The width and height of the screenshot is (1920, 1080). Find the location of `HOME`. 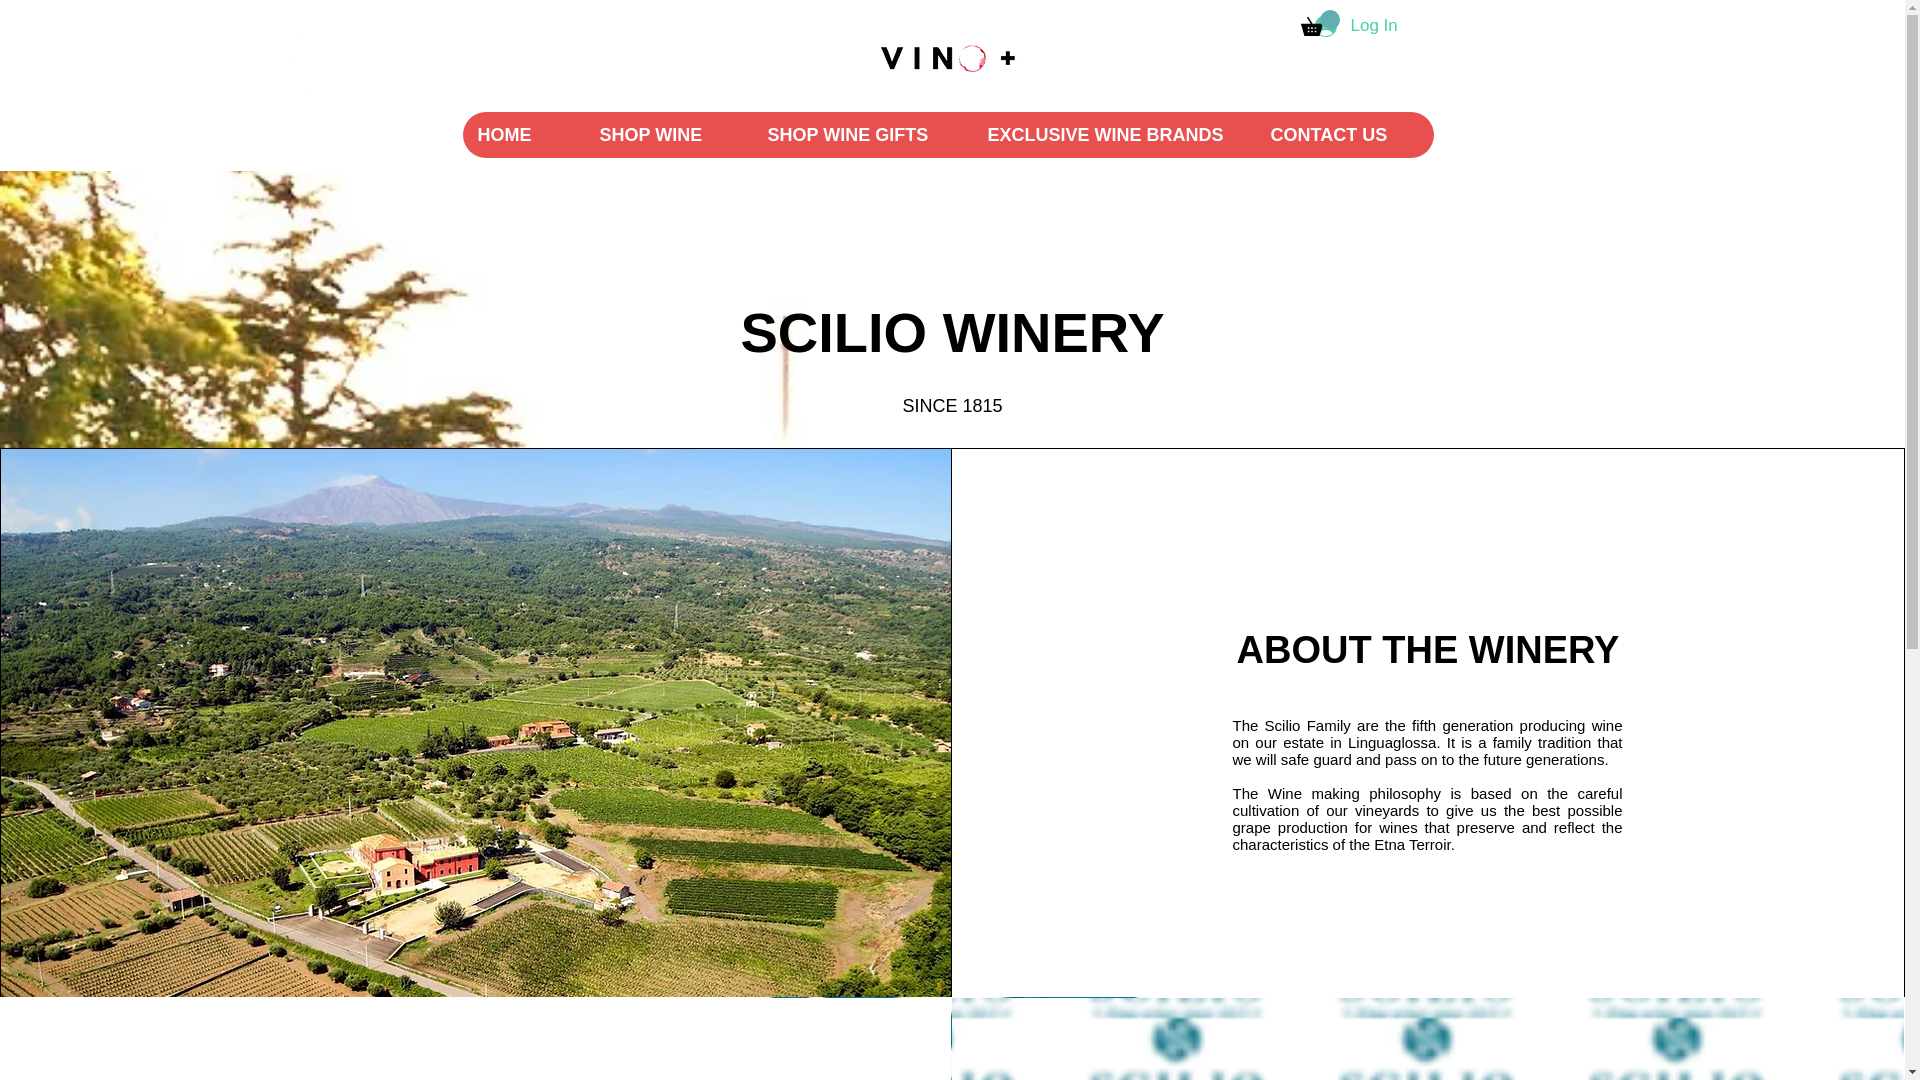

HOME is located at coordinates (522, 134).